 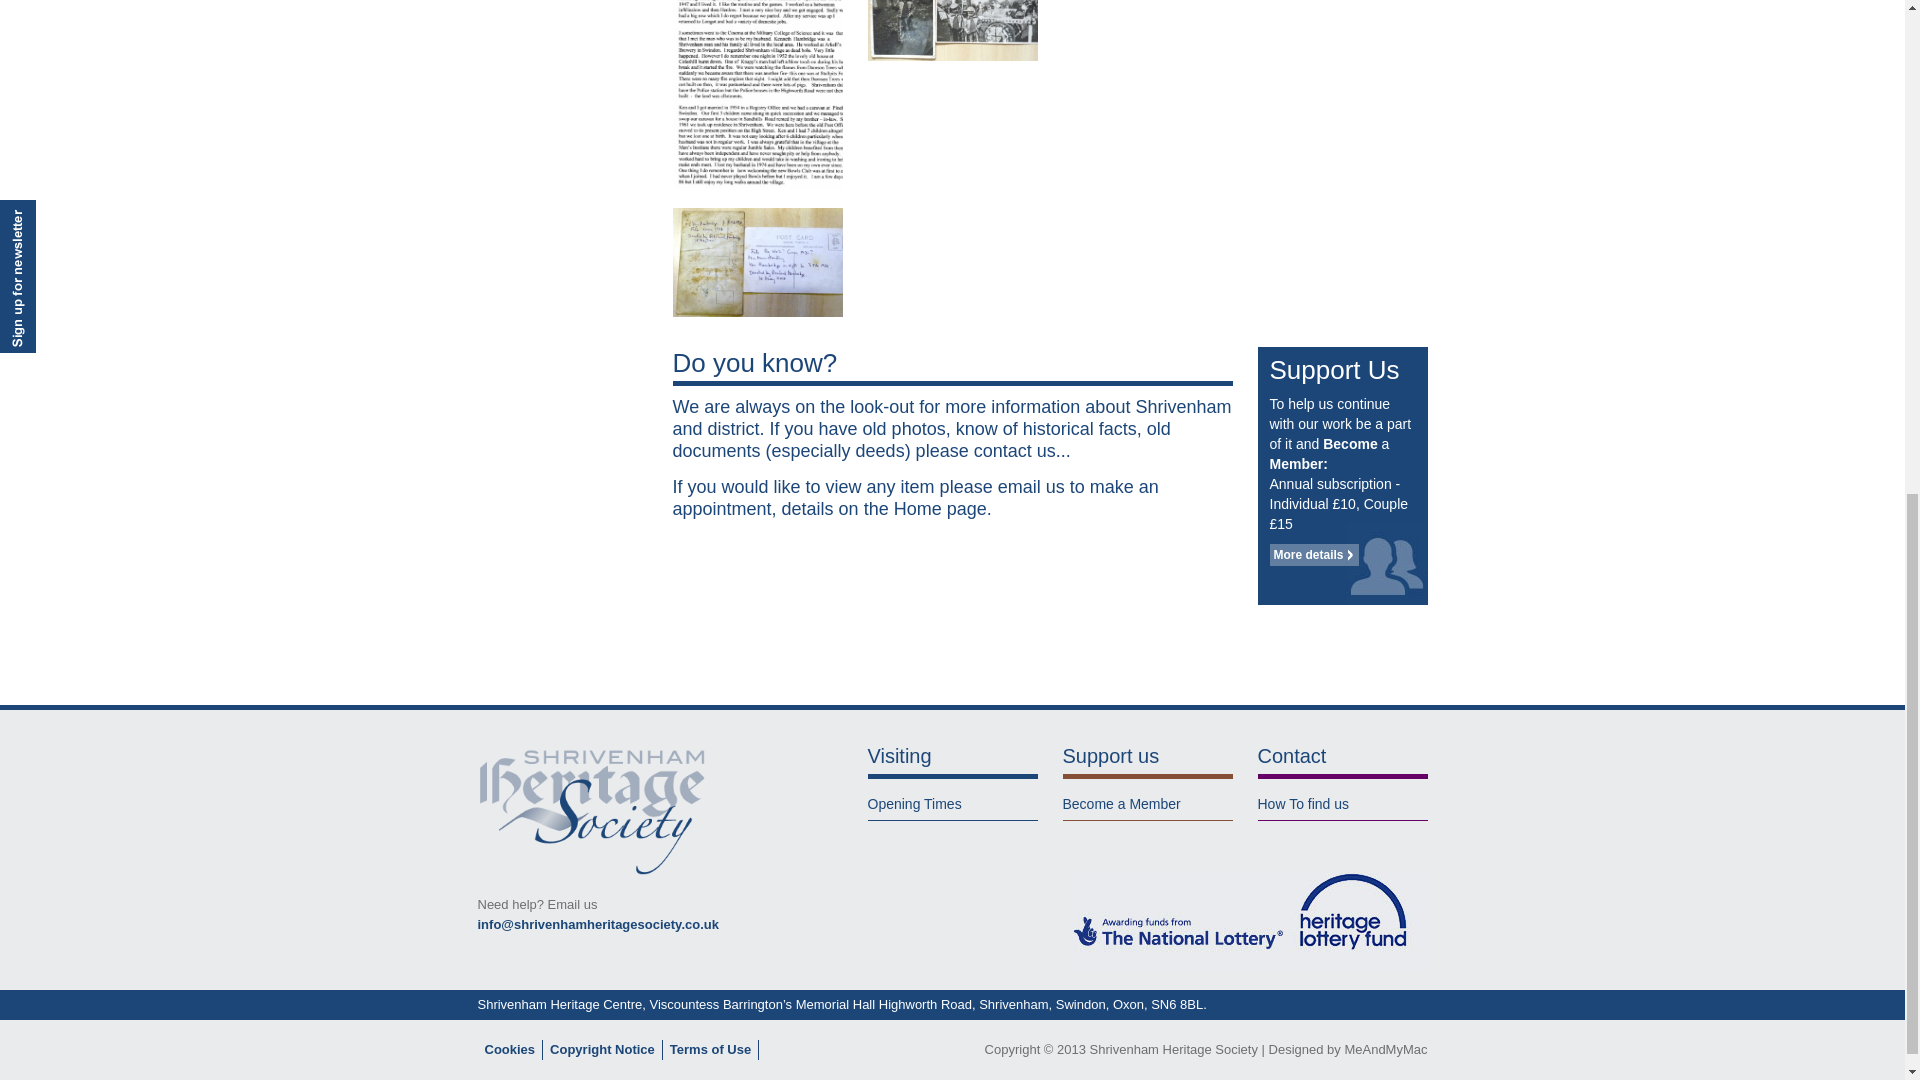 I want to click on Terms of Use, so click(x=710, y=1050).